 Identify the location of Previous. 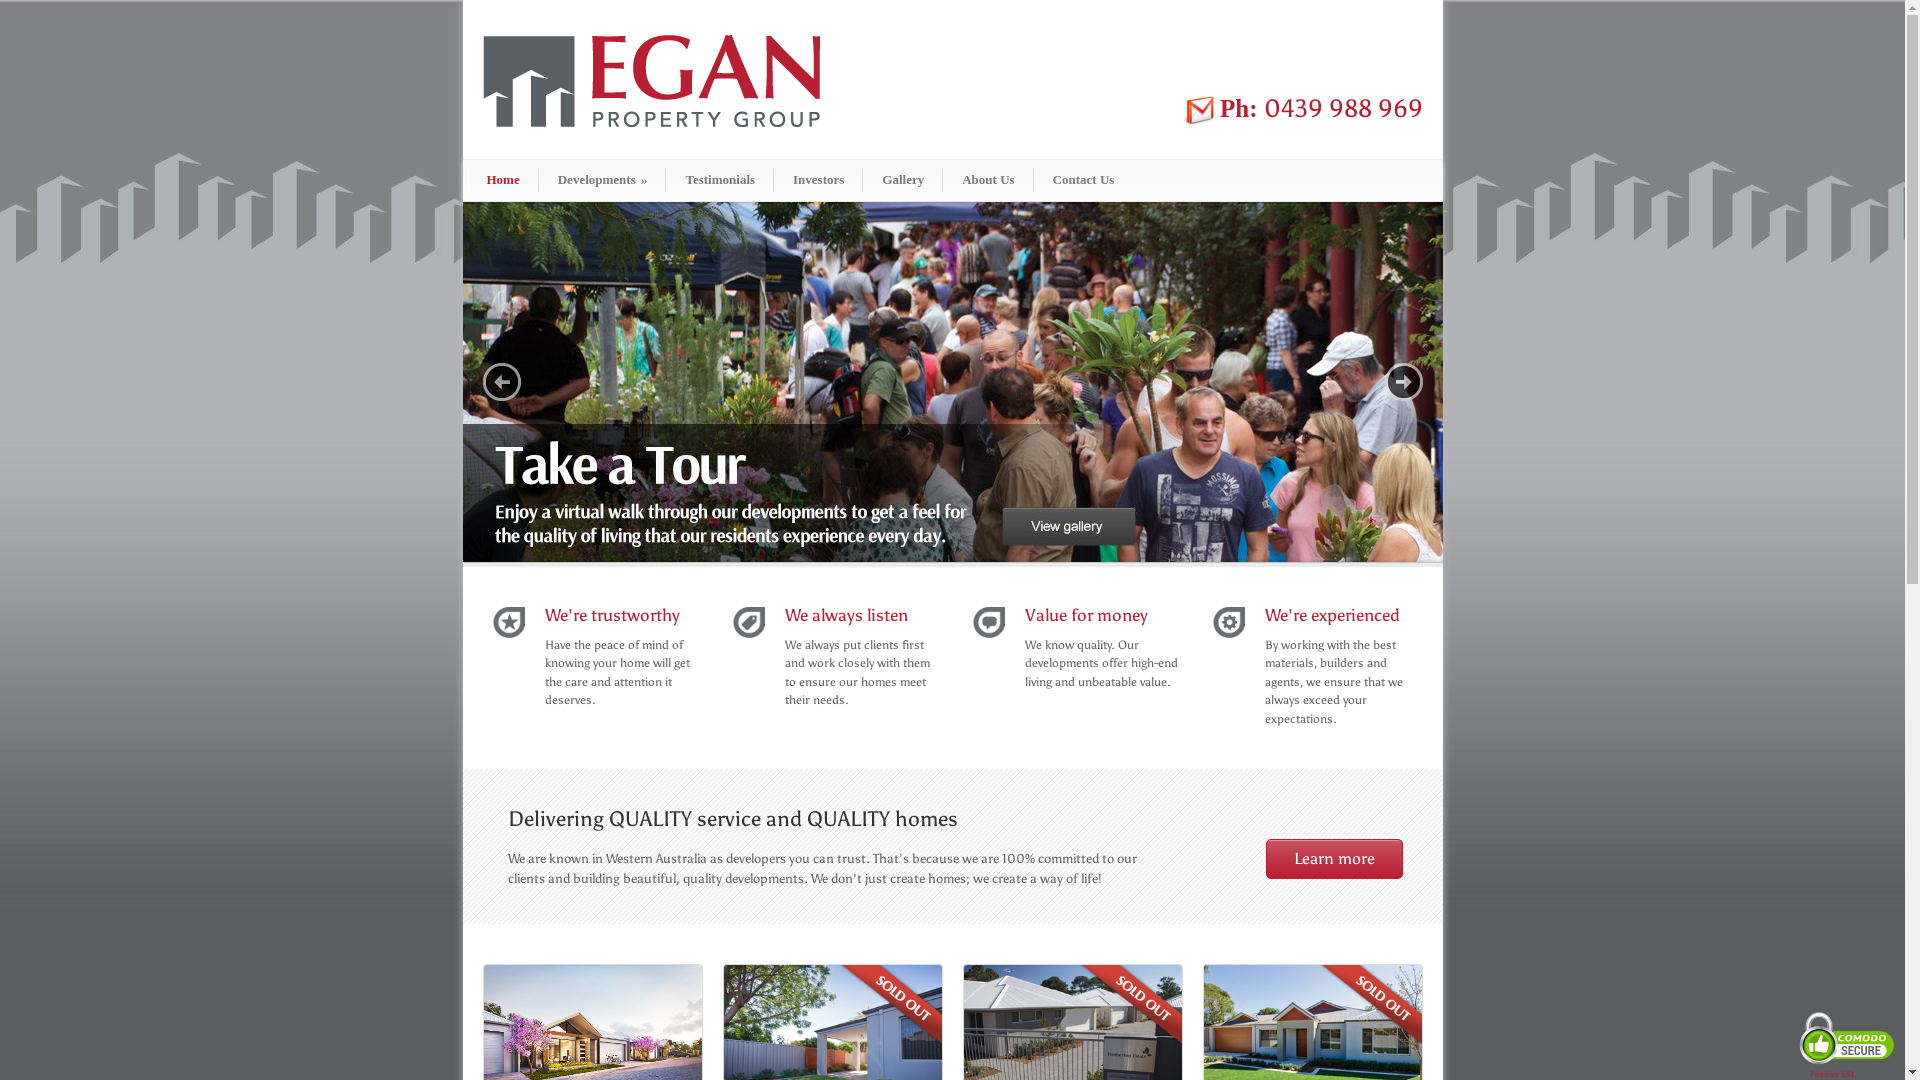
(501, 382).